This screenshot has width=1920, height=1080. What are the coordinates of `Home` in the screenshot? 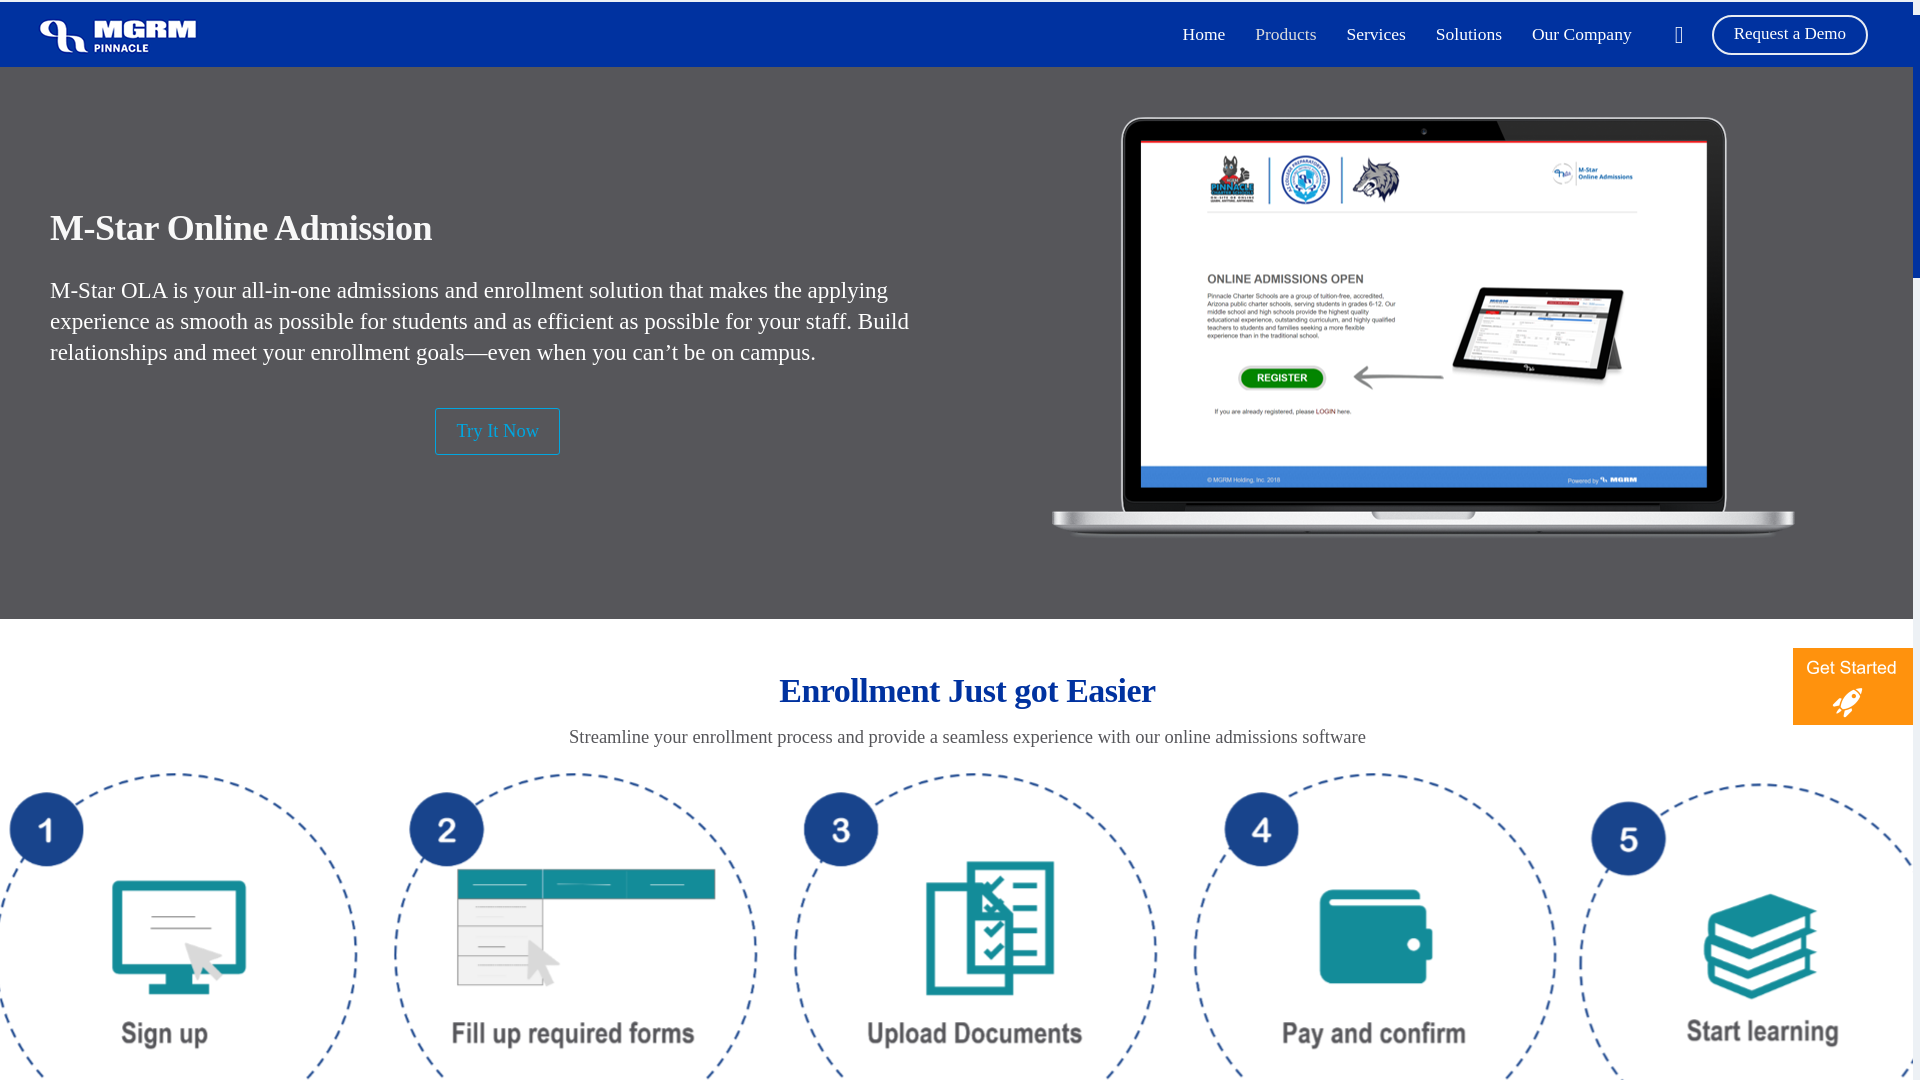 It's located at (1204, 34).